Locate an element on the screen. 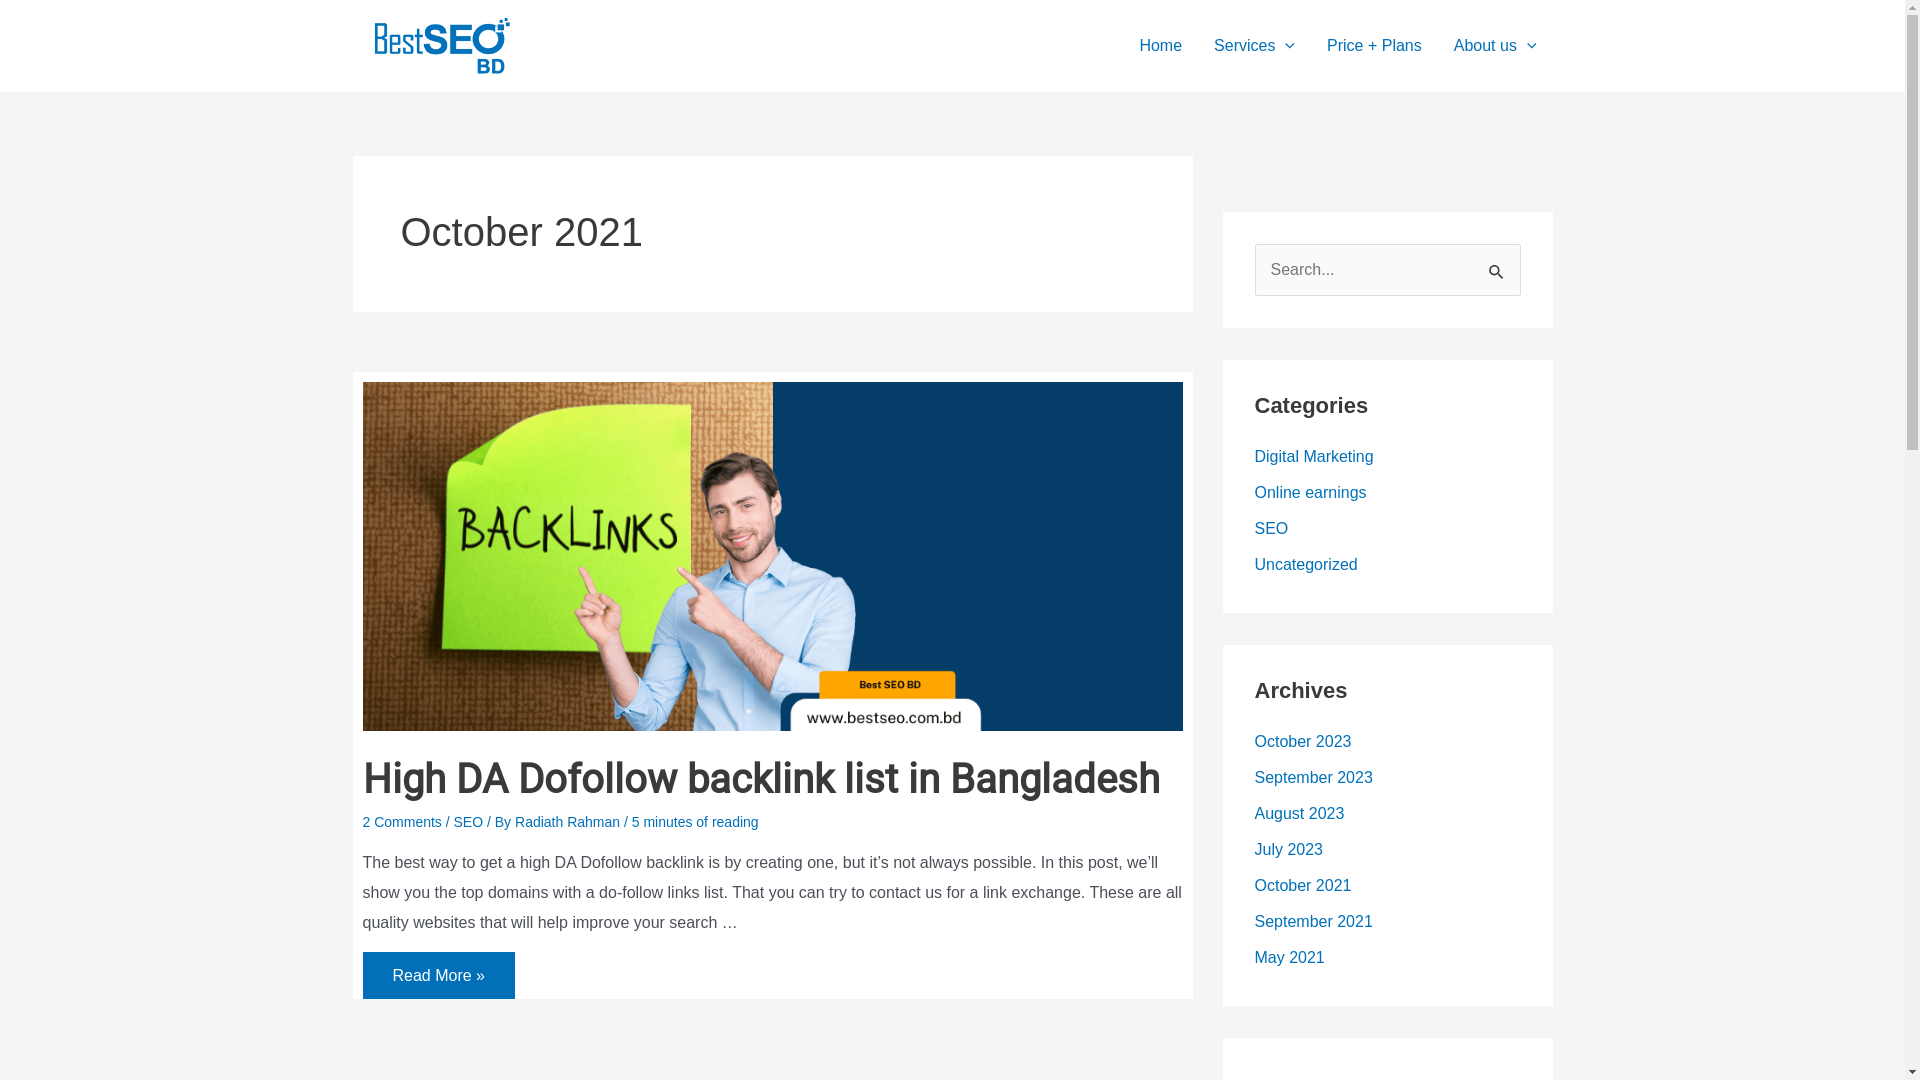 The image size is (1920, 1080). September 2023 is located at coordinates (1313, 778).